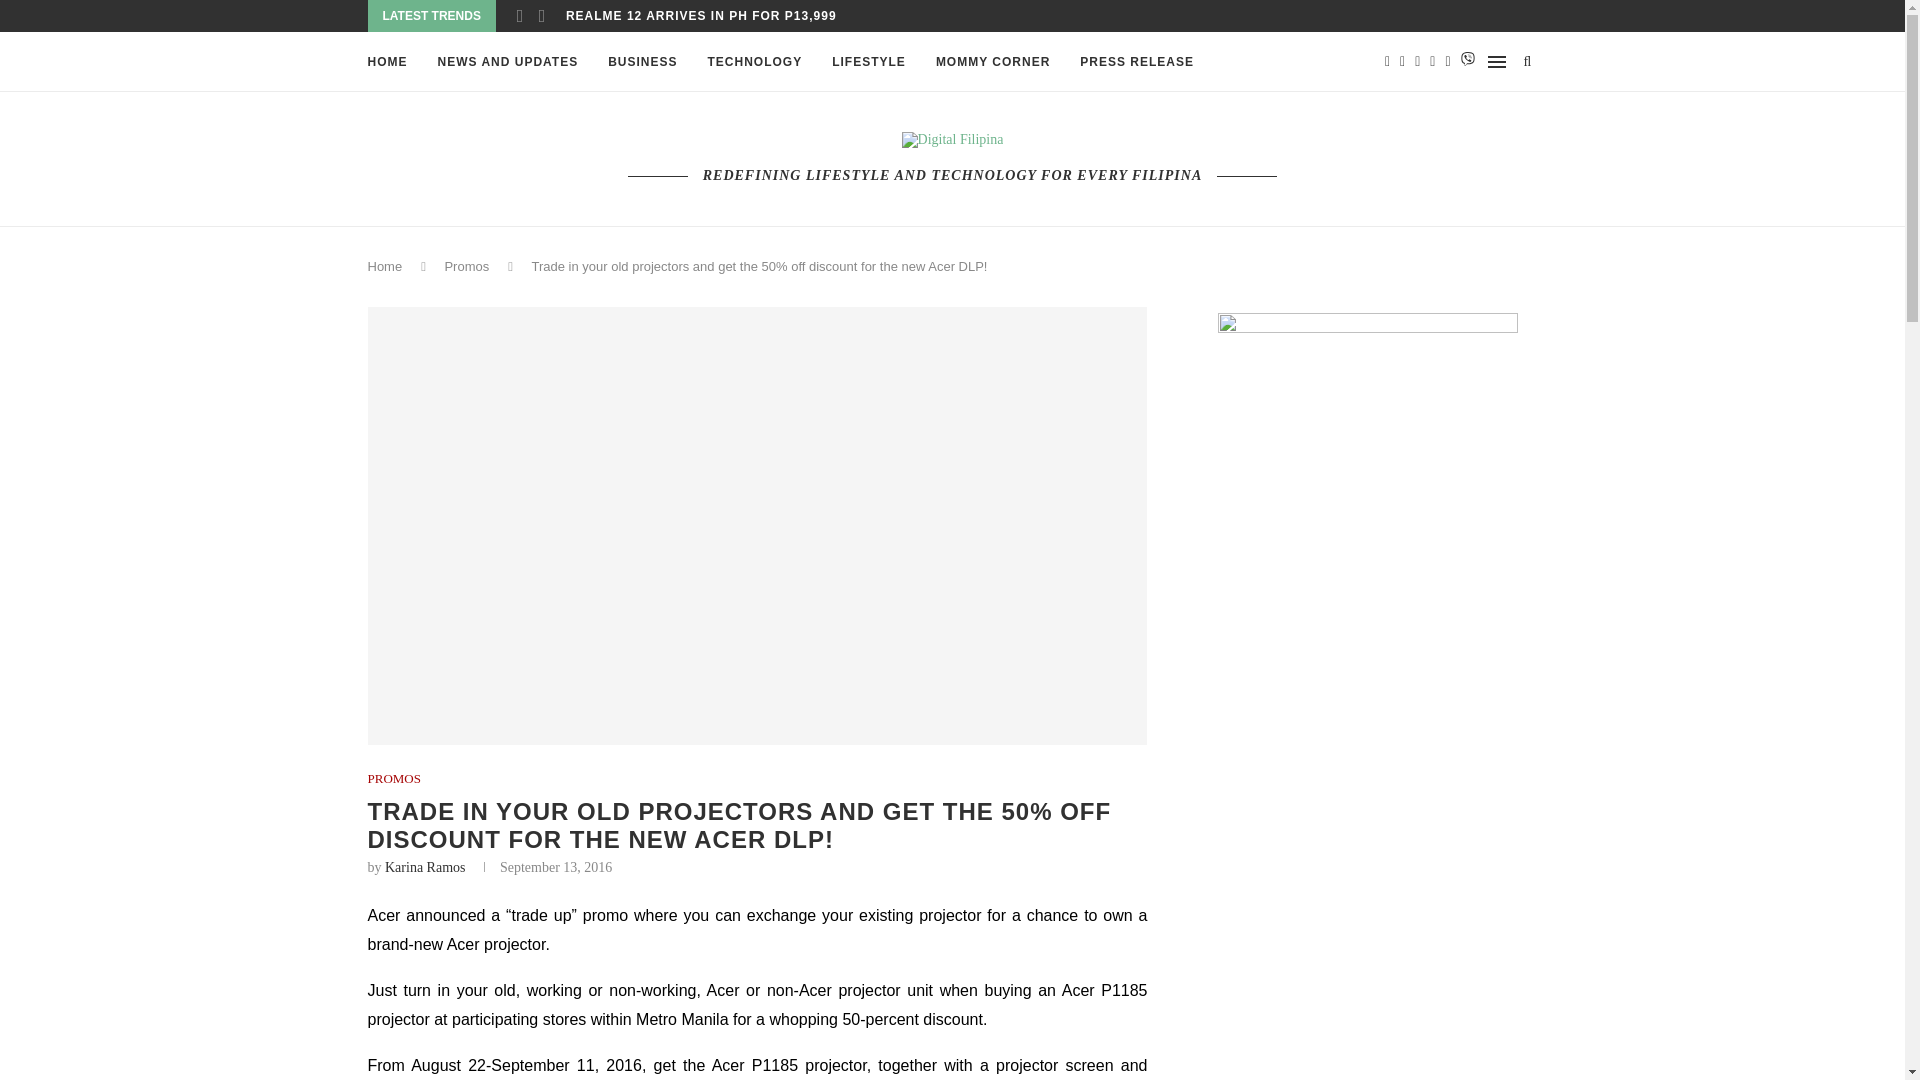 This screenshot has height=1080, width=1920. I want to click on BUSINESS, so click(642, 62).